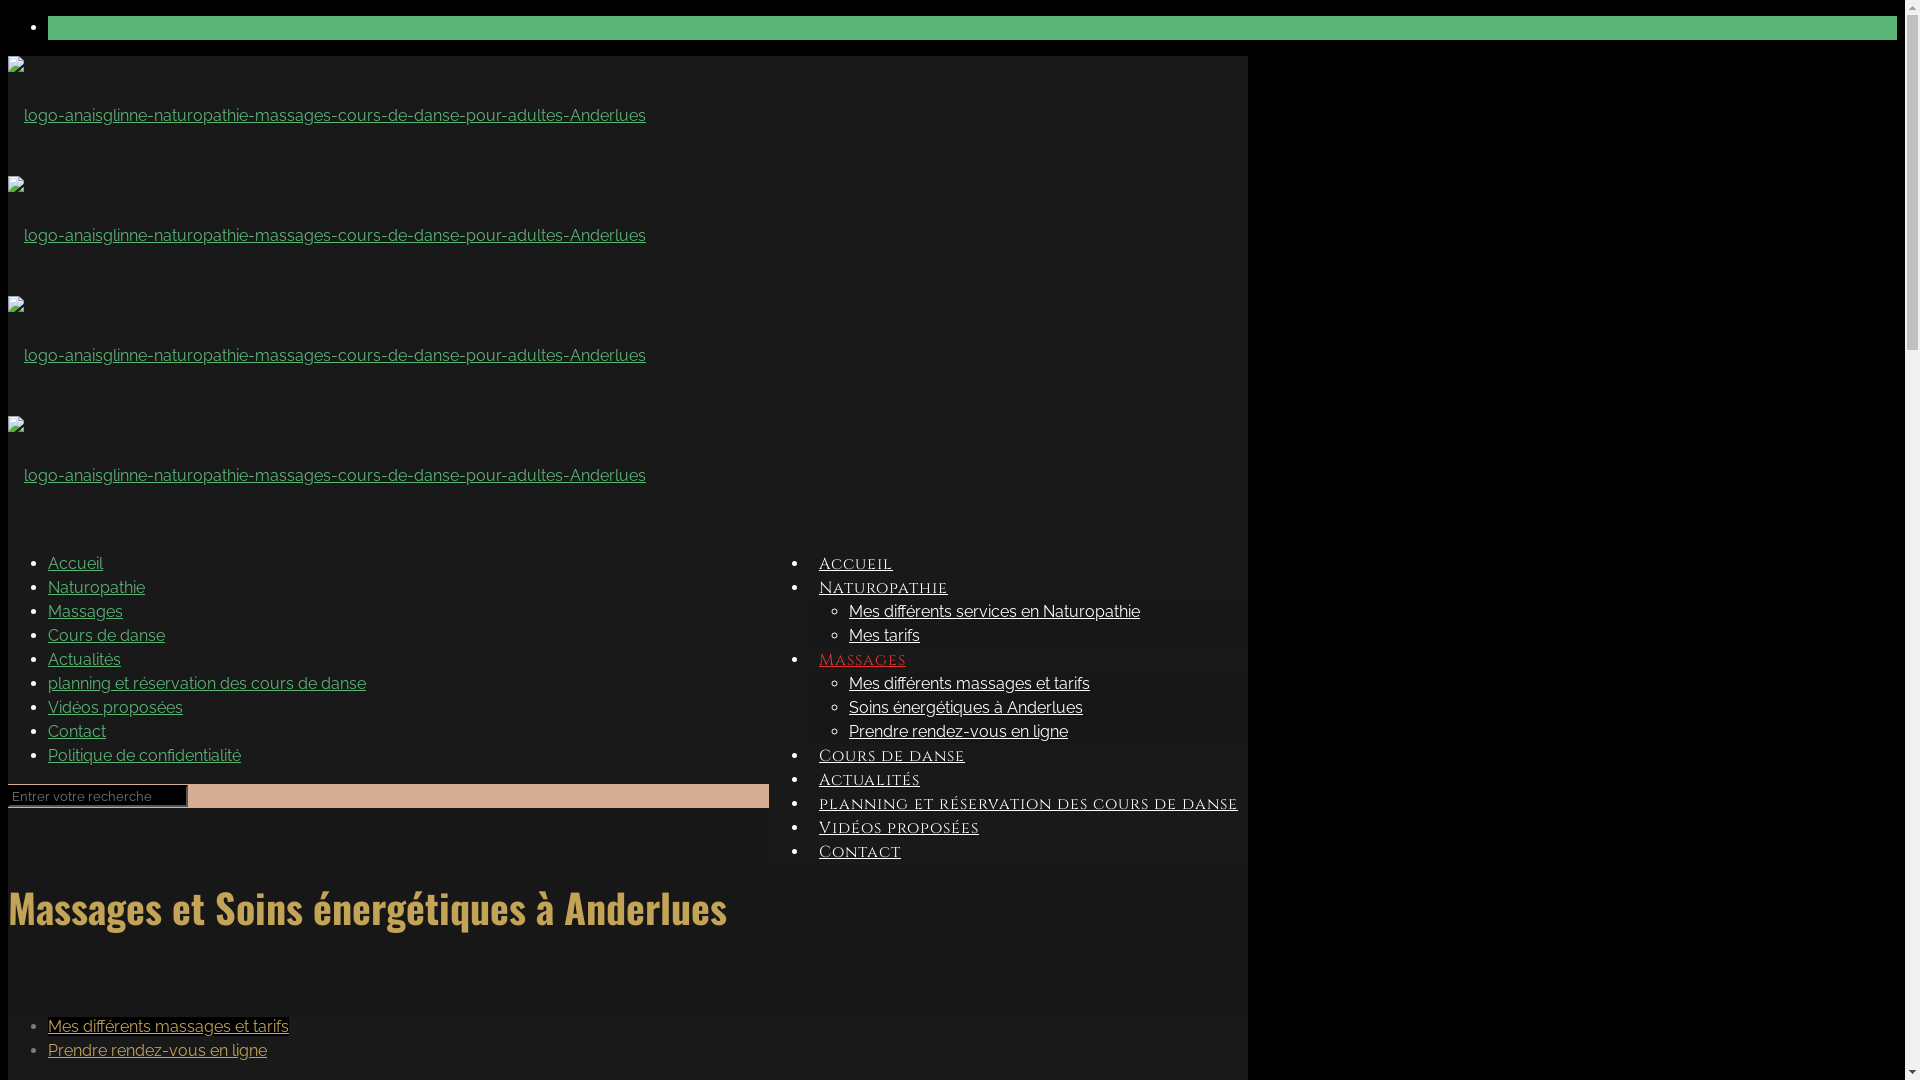 The height and width of the screenshot is (1080, 1920). What do you see at coordinates (158, 1050) in the screenshot?
I see `Prendre rendez-vous en ligne` at bounding box center [158, 1050].